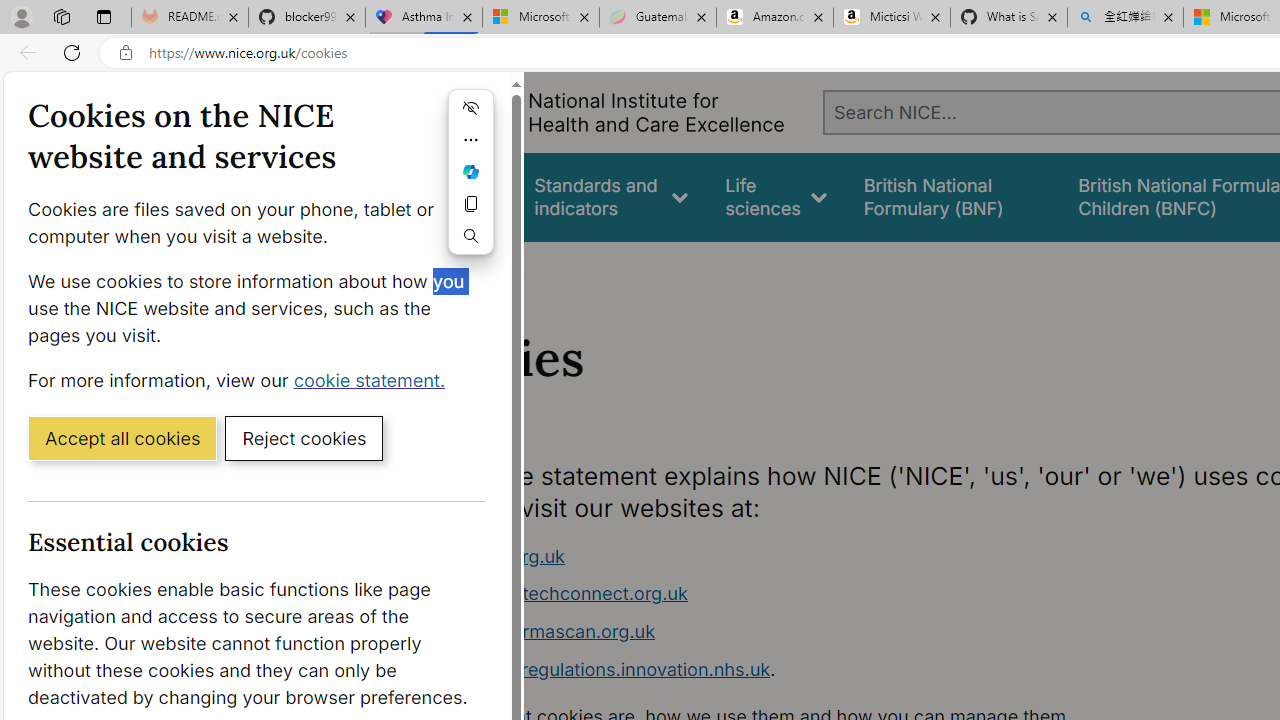 This screenshot has height=720, width=1280. Describe the element at coordinates (538, 631) in the screenshot. I see `www.ukpharmascan.org.uk` at that location.